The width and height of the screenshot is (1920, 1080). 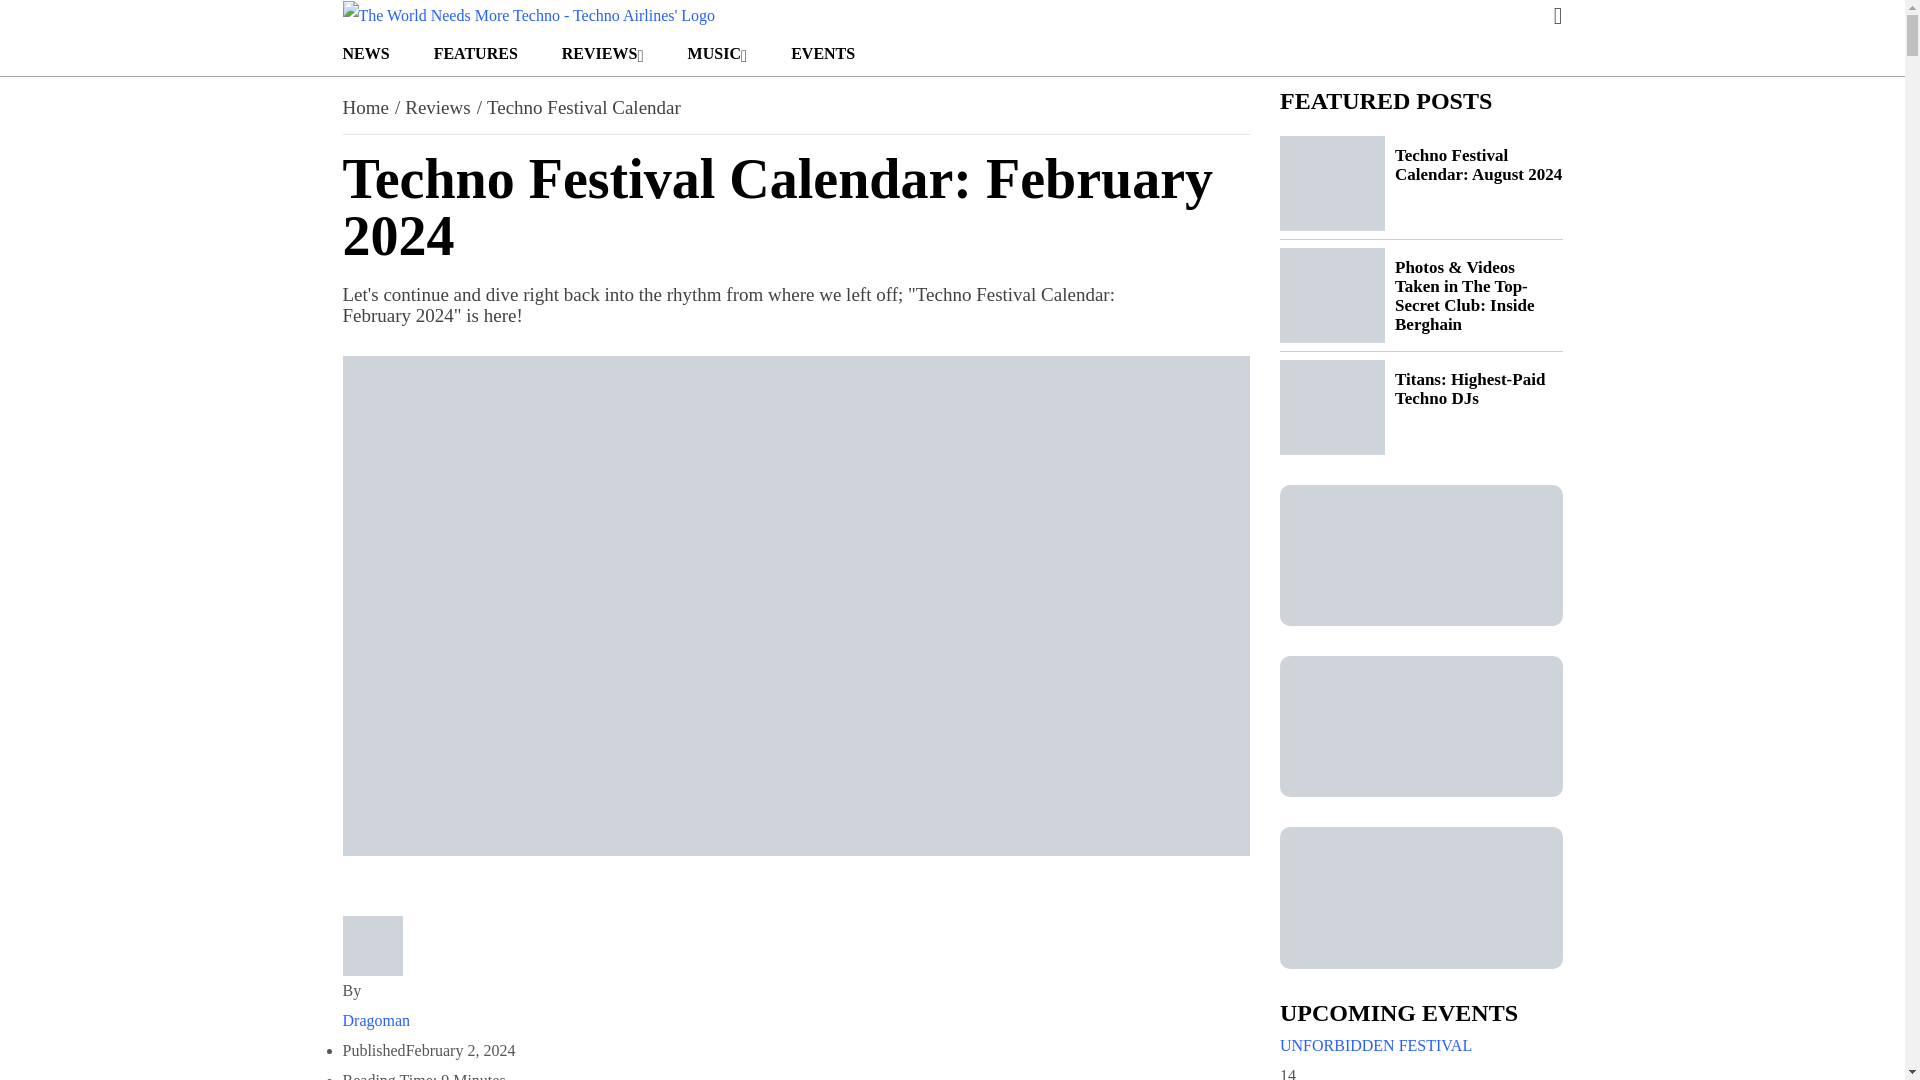 What do you see at coordinates (820, 54) in the screenshot?
I see `EVENTS` at bounding box center [820, 54].